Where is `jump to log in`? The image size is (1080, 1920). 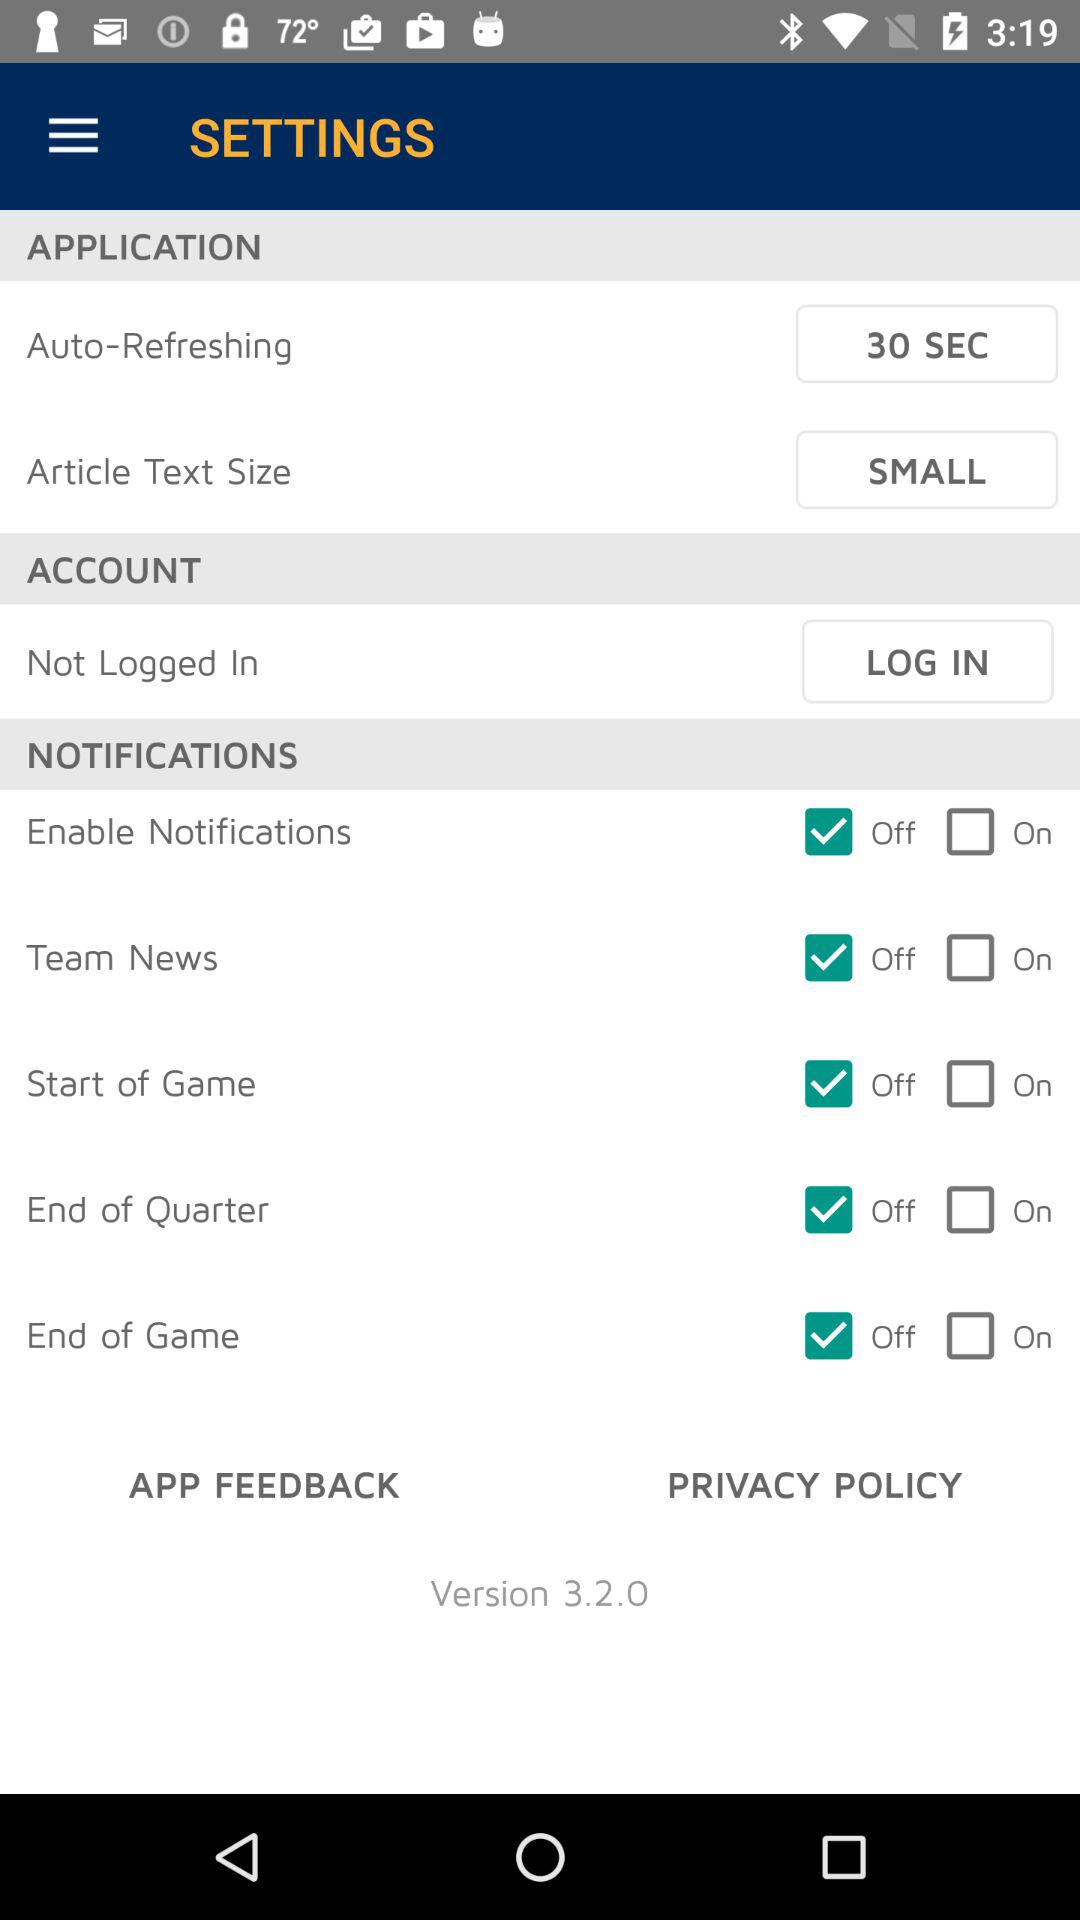
jump to log in is located at coordinates (927, 661).